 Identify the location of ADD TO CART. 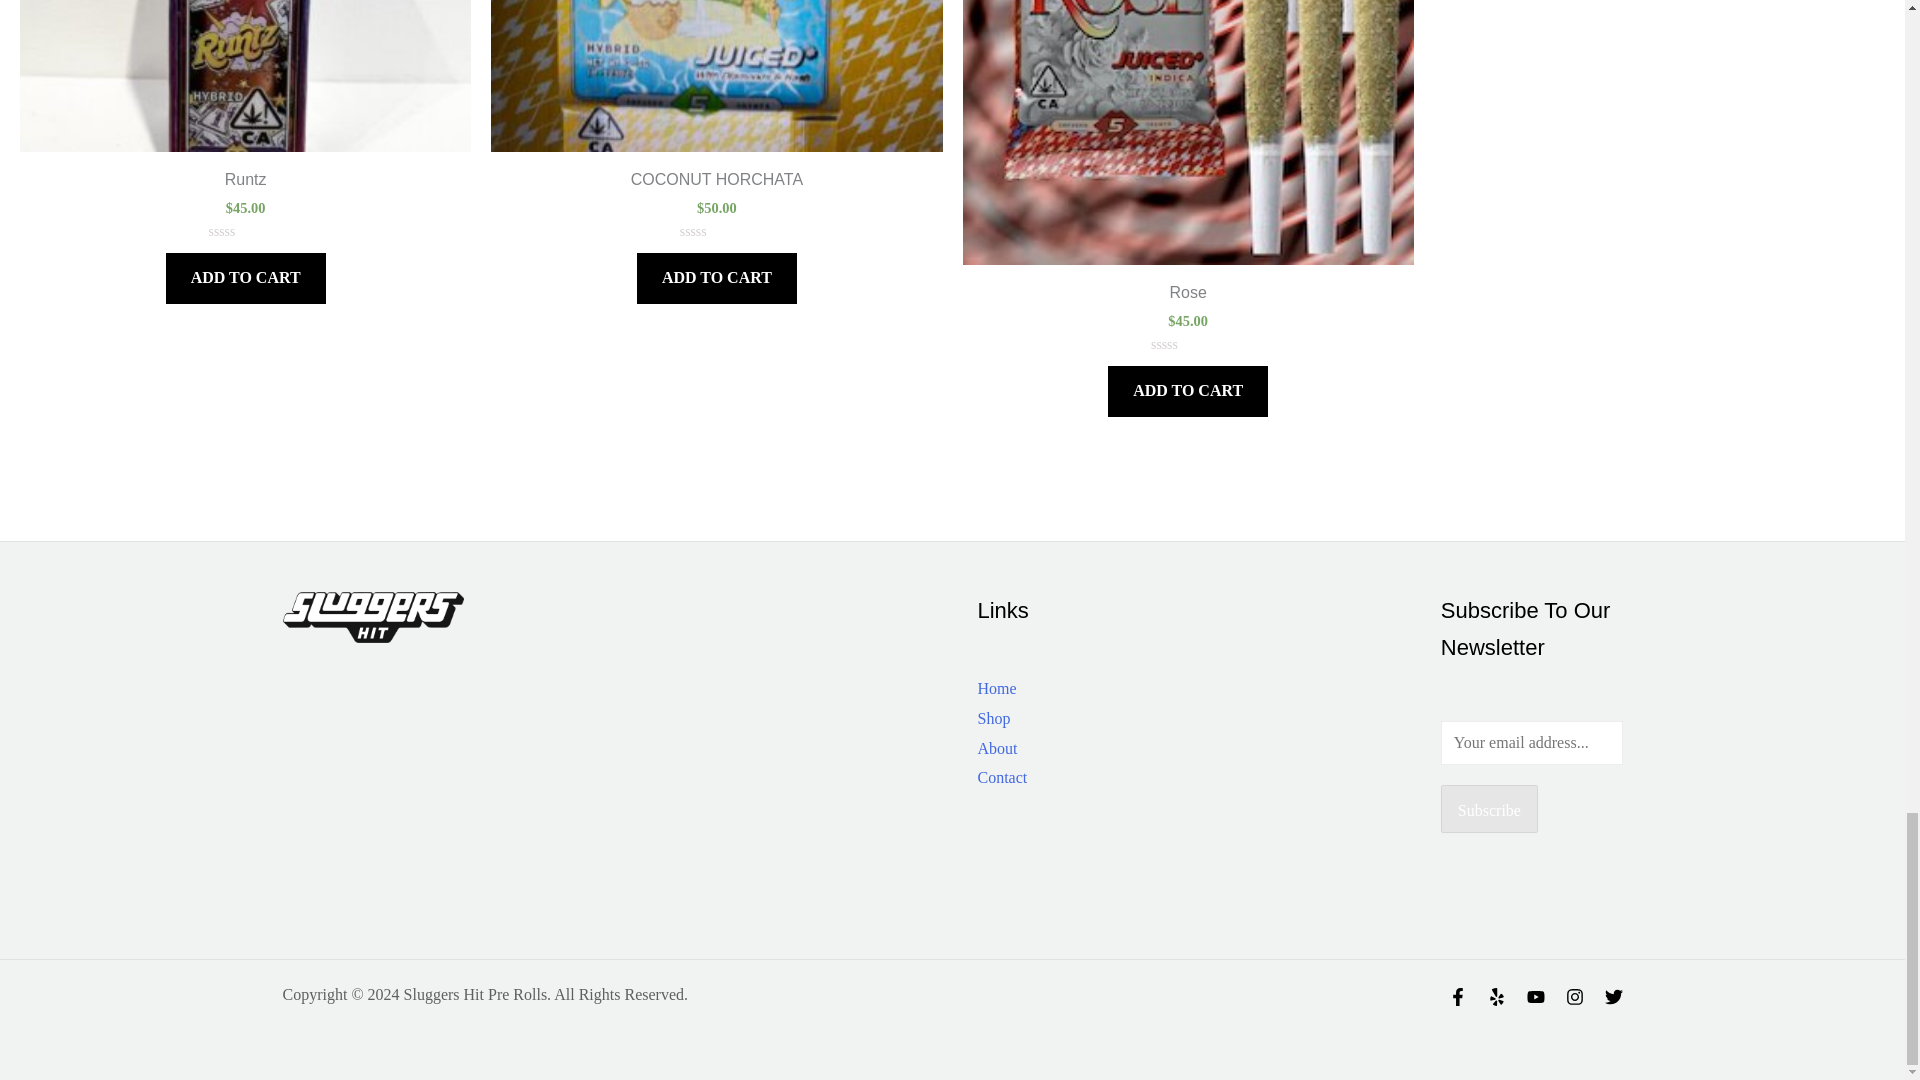
(716, 278).